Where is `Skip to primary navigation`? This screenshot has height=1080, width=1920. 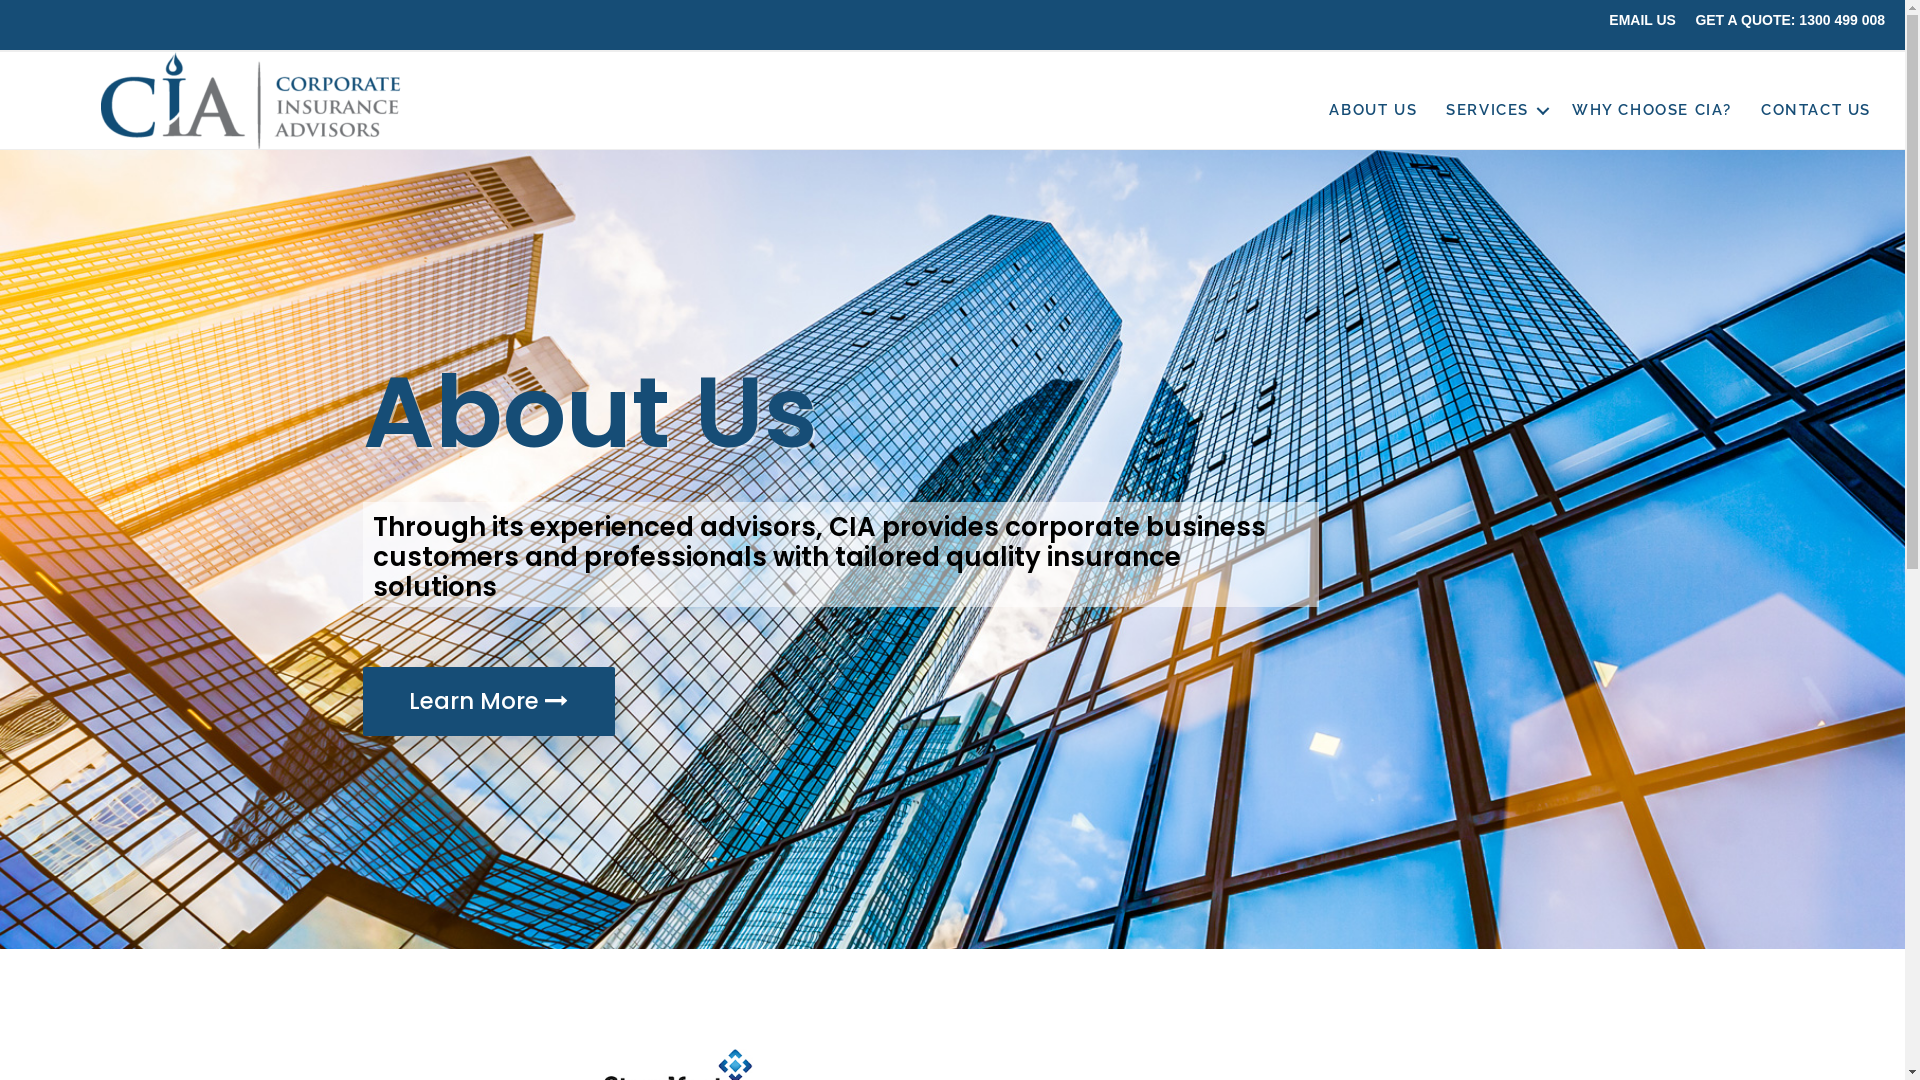 Skip to primary navigation is located at coordinates (0, 0).